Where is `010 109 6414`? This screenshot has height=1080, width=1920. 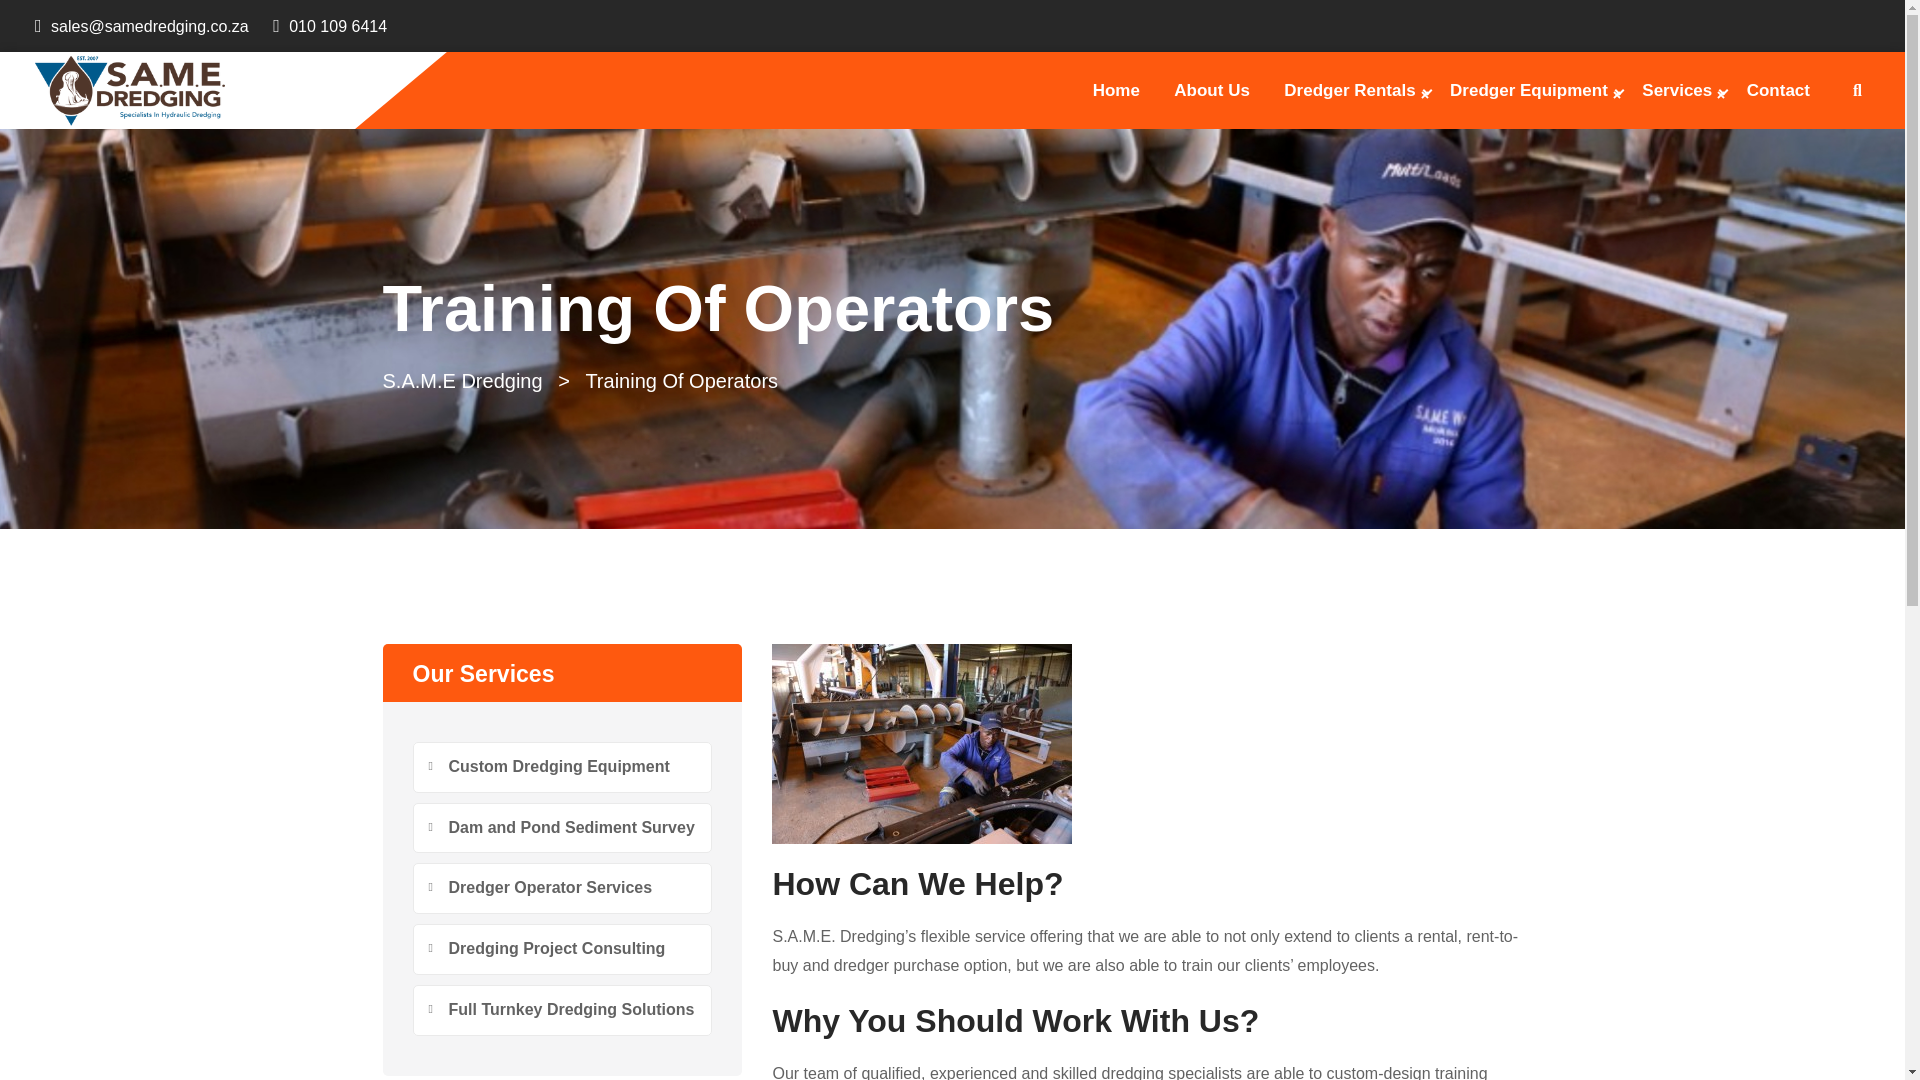
010 109 6414 is located at coordinates (338, 27).